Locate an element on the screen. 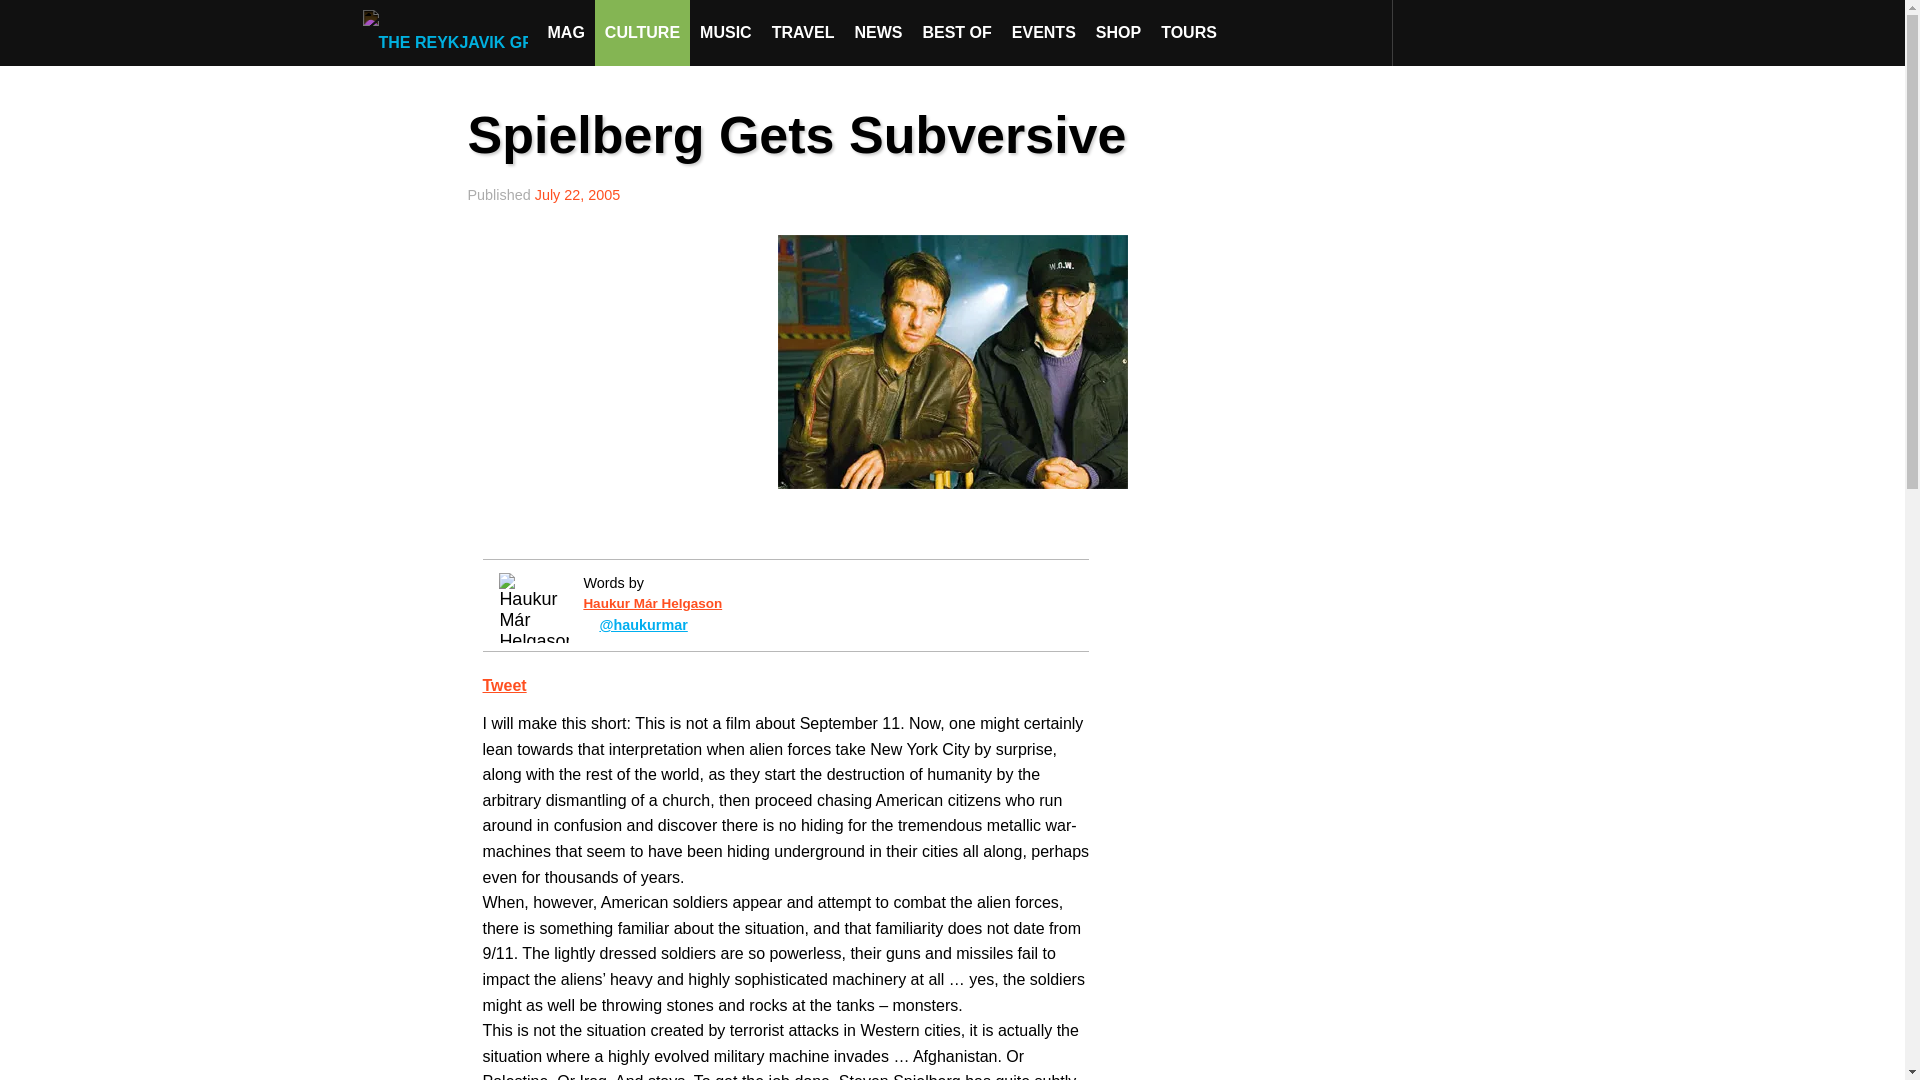 The height and width of the screenshot is (1080, 1920). CULTURE is located at coordinates (642, 32).